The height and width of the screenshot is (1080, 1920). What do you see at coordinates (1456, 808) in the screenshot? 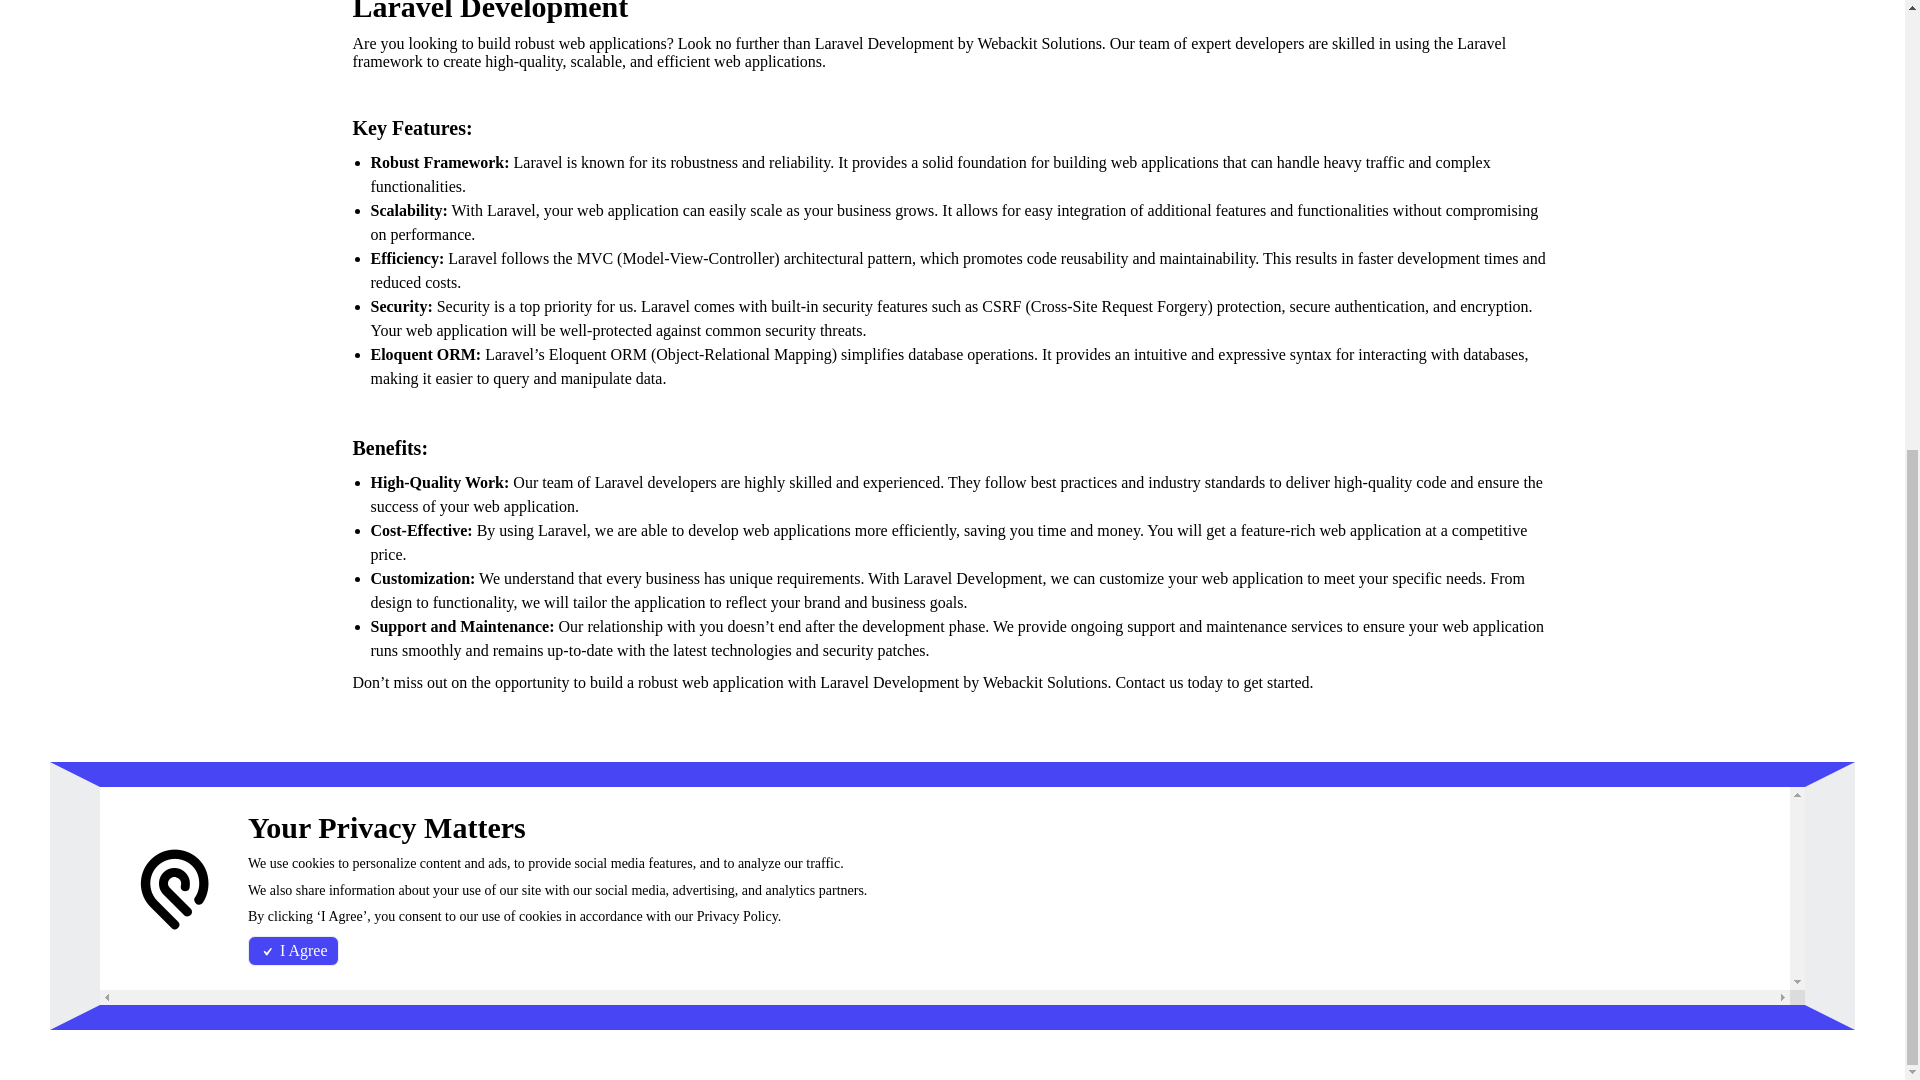
I see `ES6 Syntax and Features` at bounding box center [1456, 808].